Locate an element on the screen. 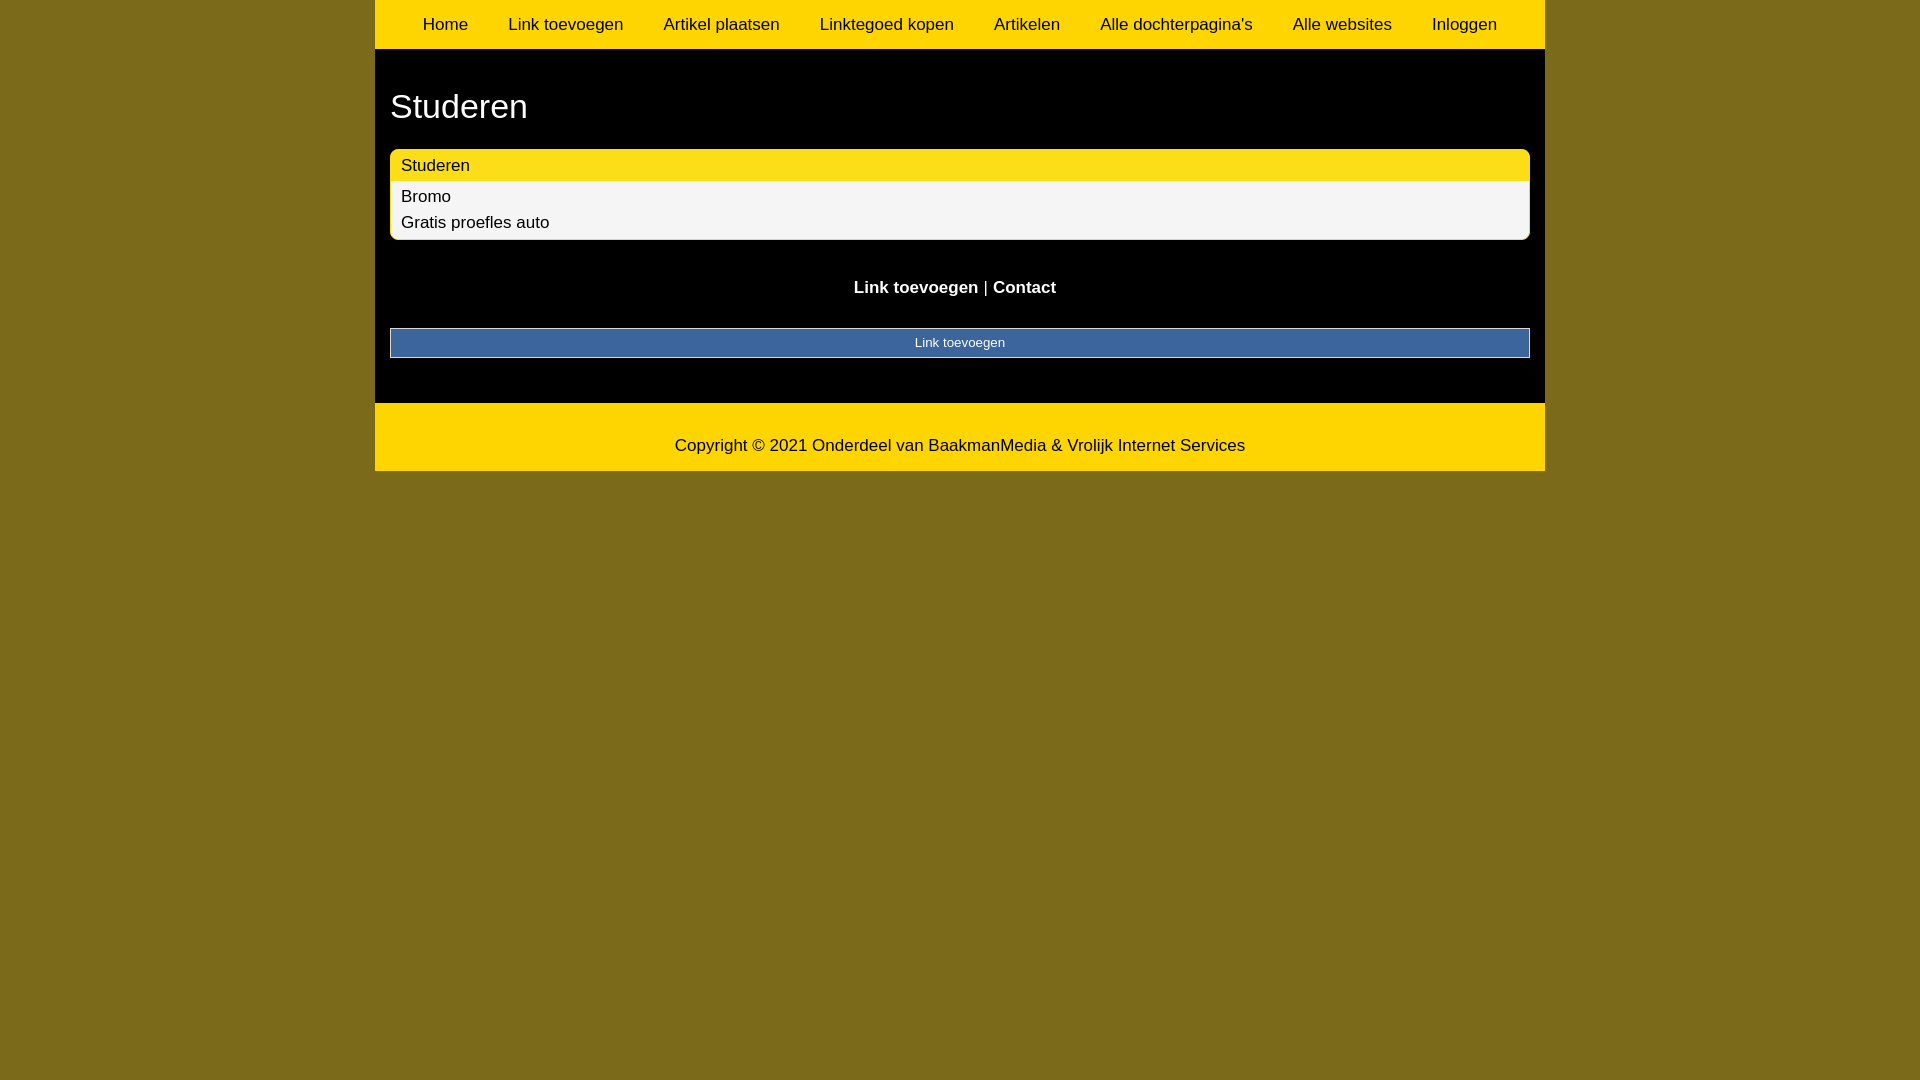 The width and height of the screenshot is (1920, 1080). Linktegoed kopen is located at coordinates (887, 24).